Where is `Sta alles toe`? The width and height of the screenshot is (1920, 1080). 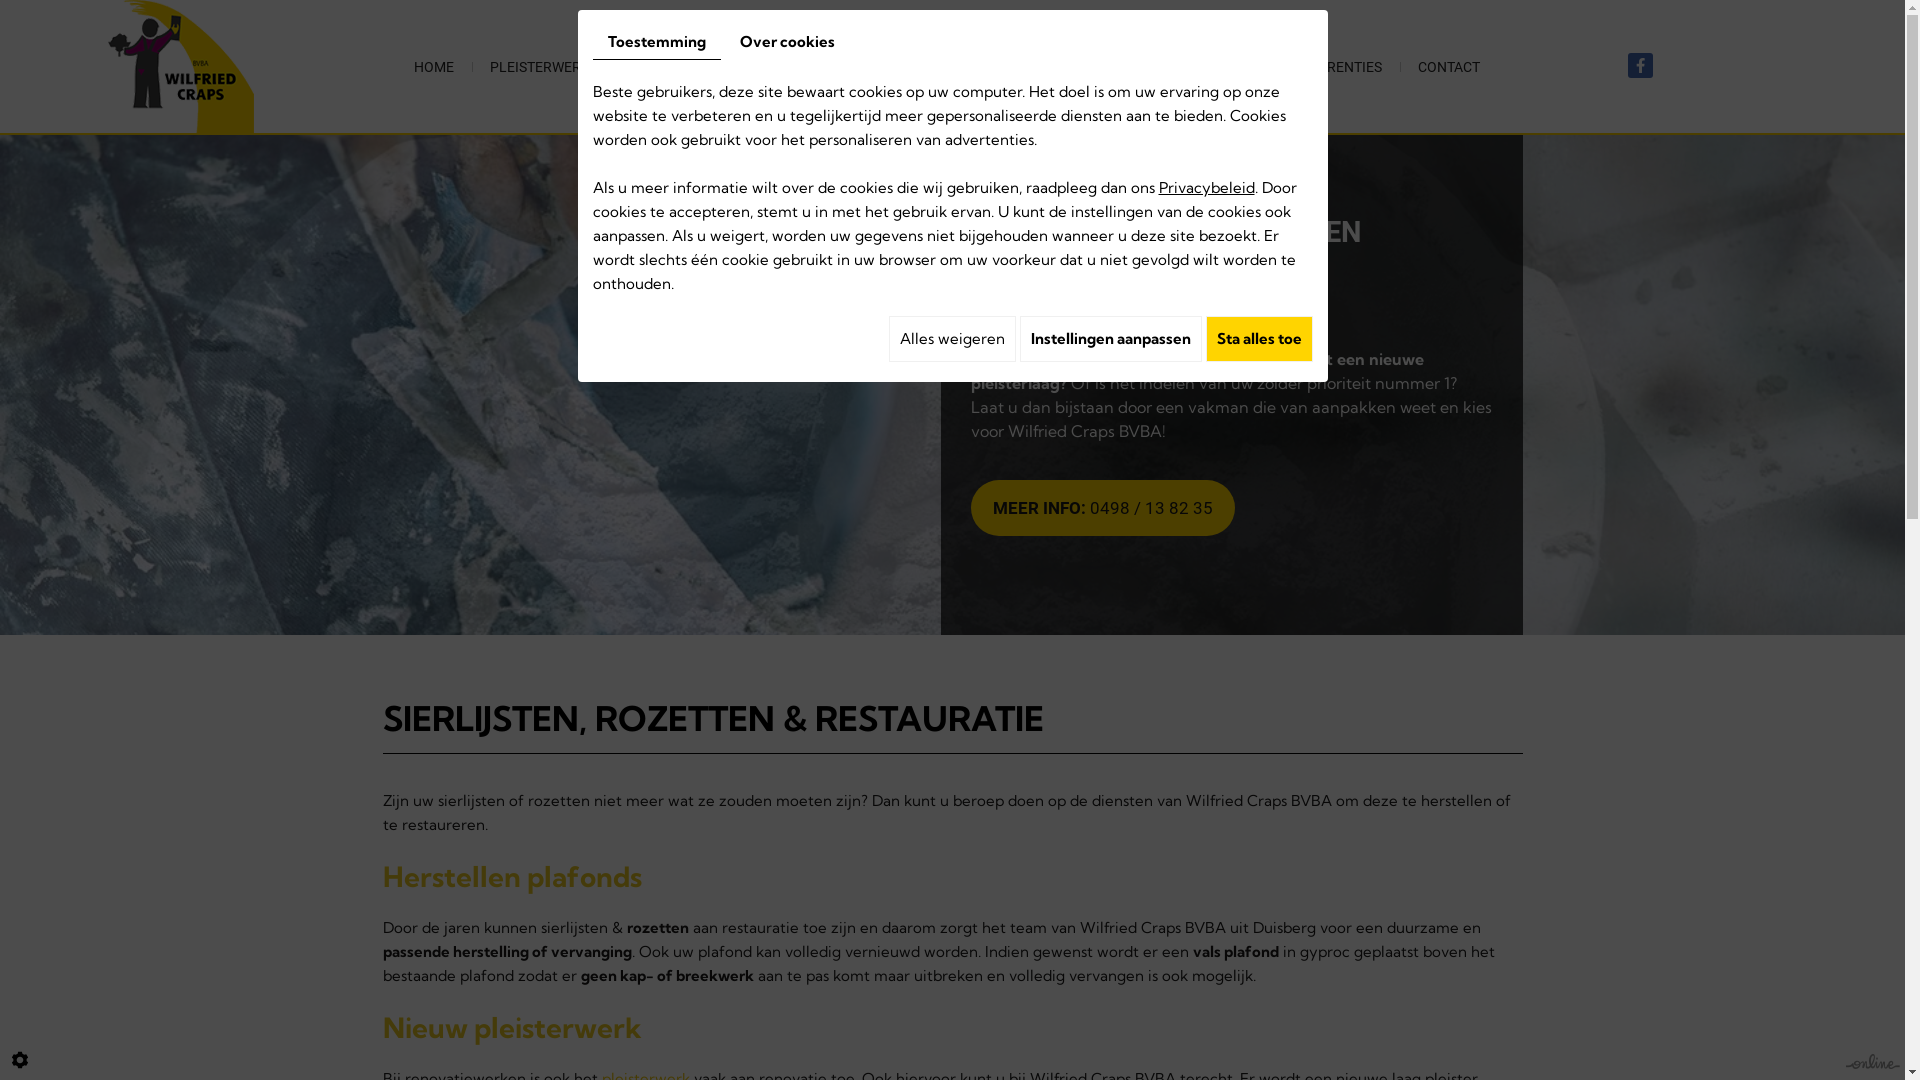
Sta alles toe is located at coordinates (1260, 339).